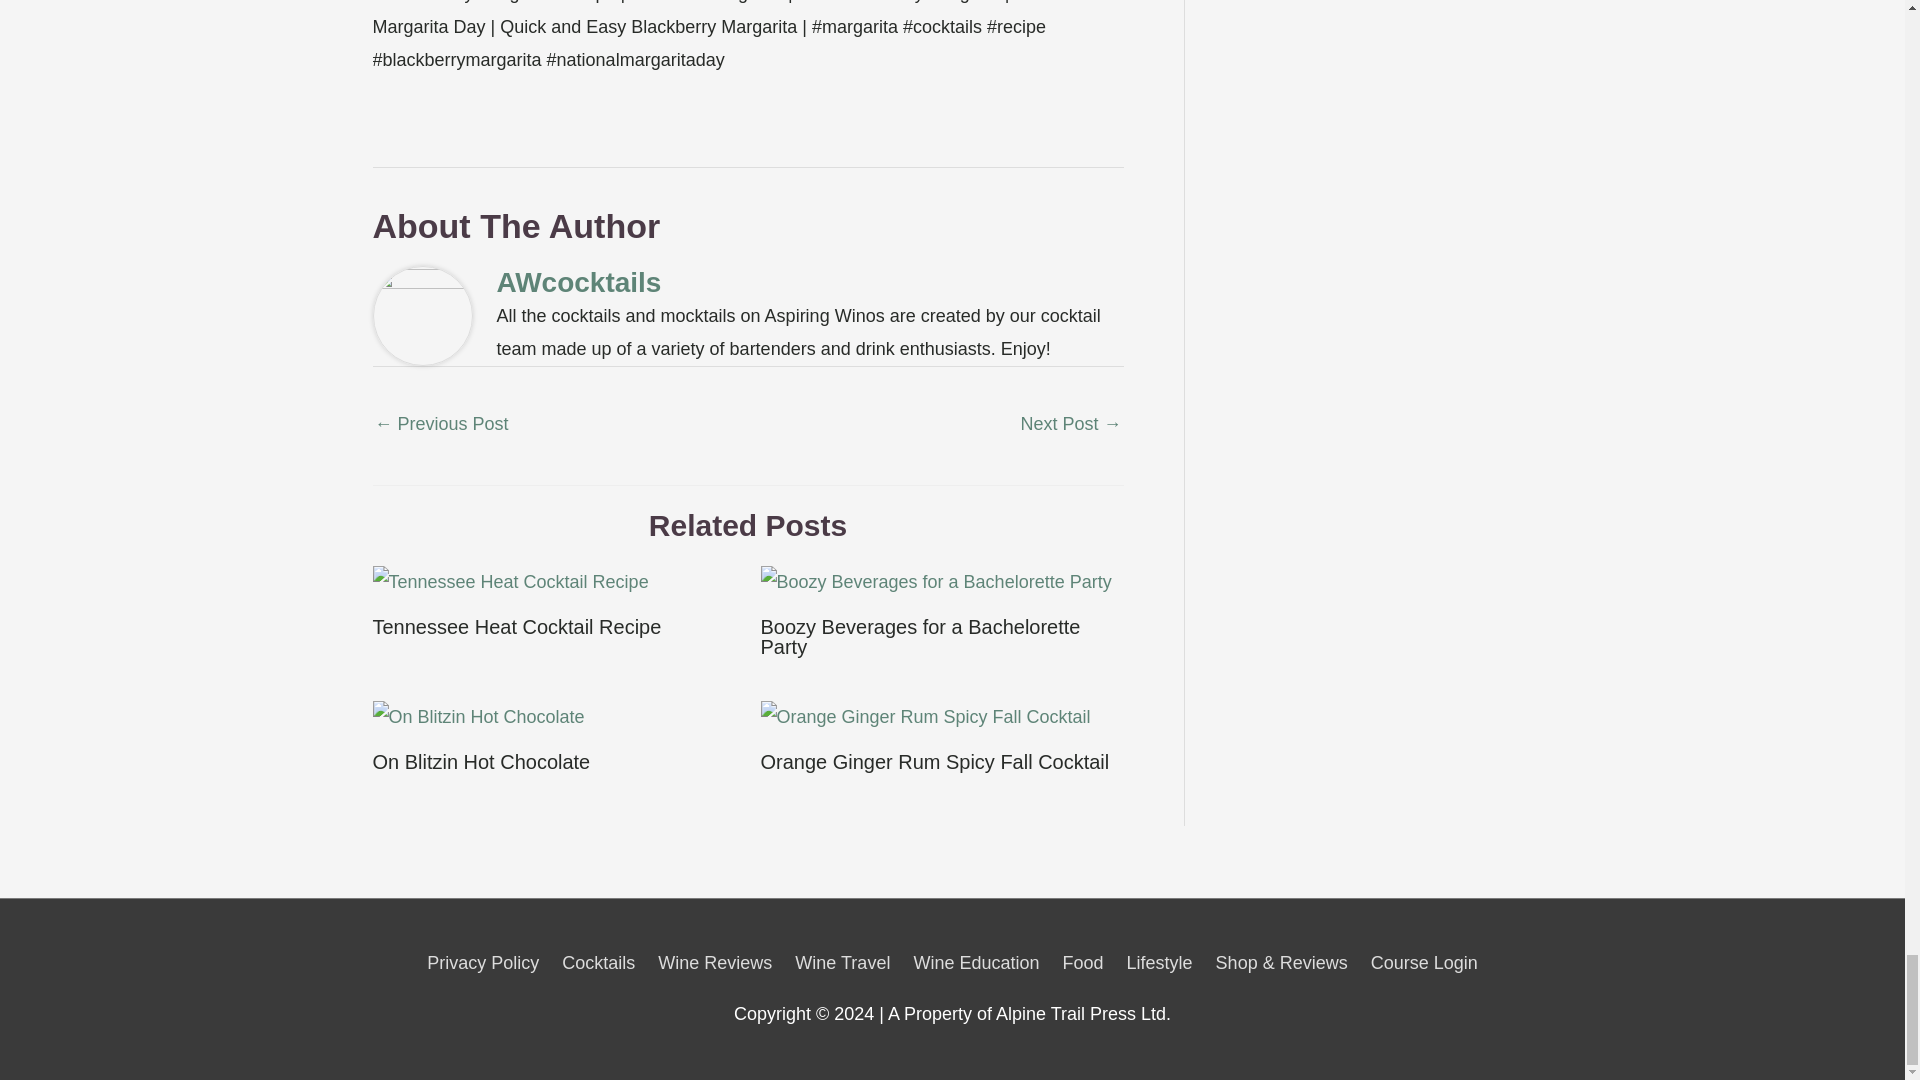 Image resolution: width=1920 pixels, height=1080 pixels. Describe the element at coordinates (1070, 426) in the screenshot. I see `Orange Cocktail Recipes` at that location.